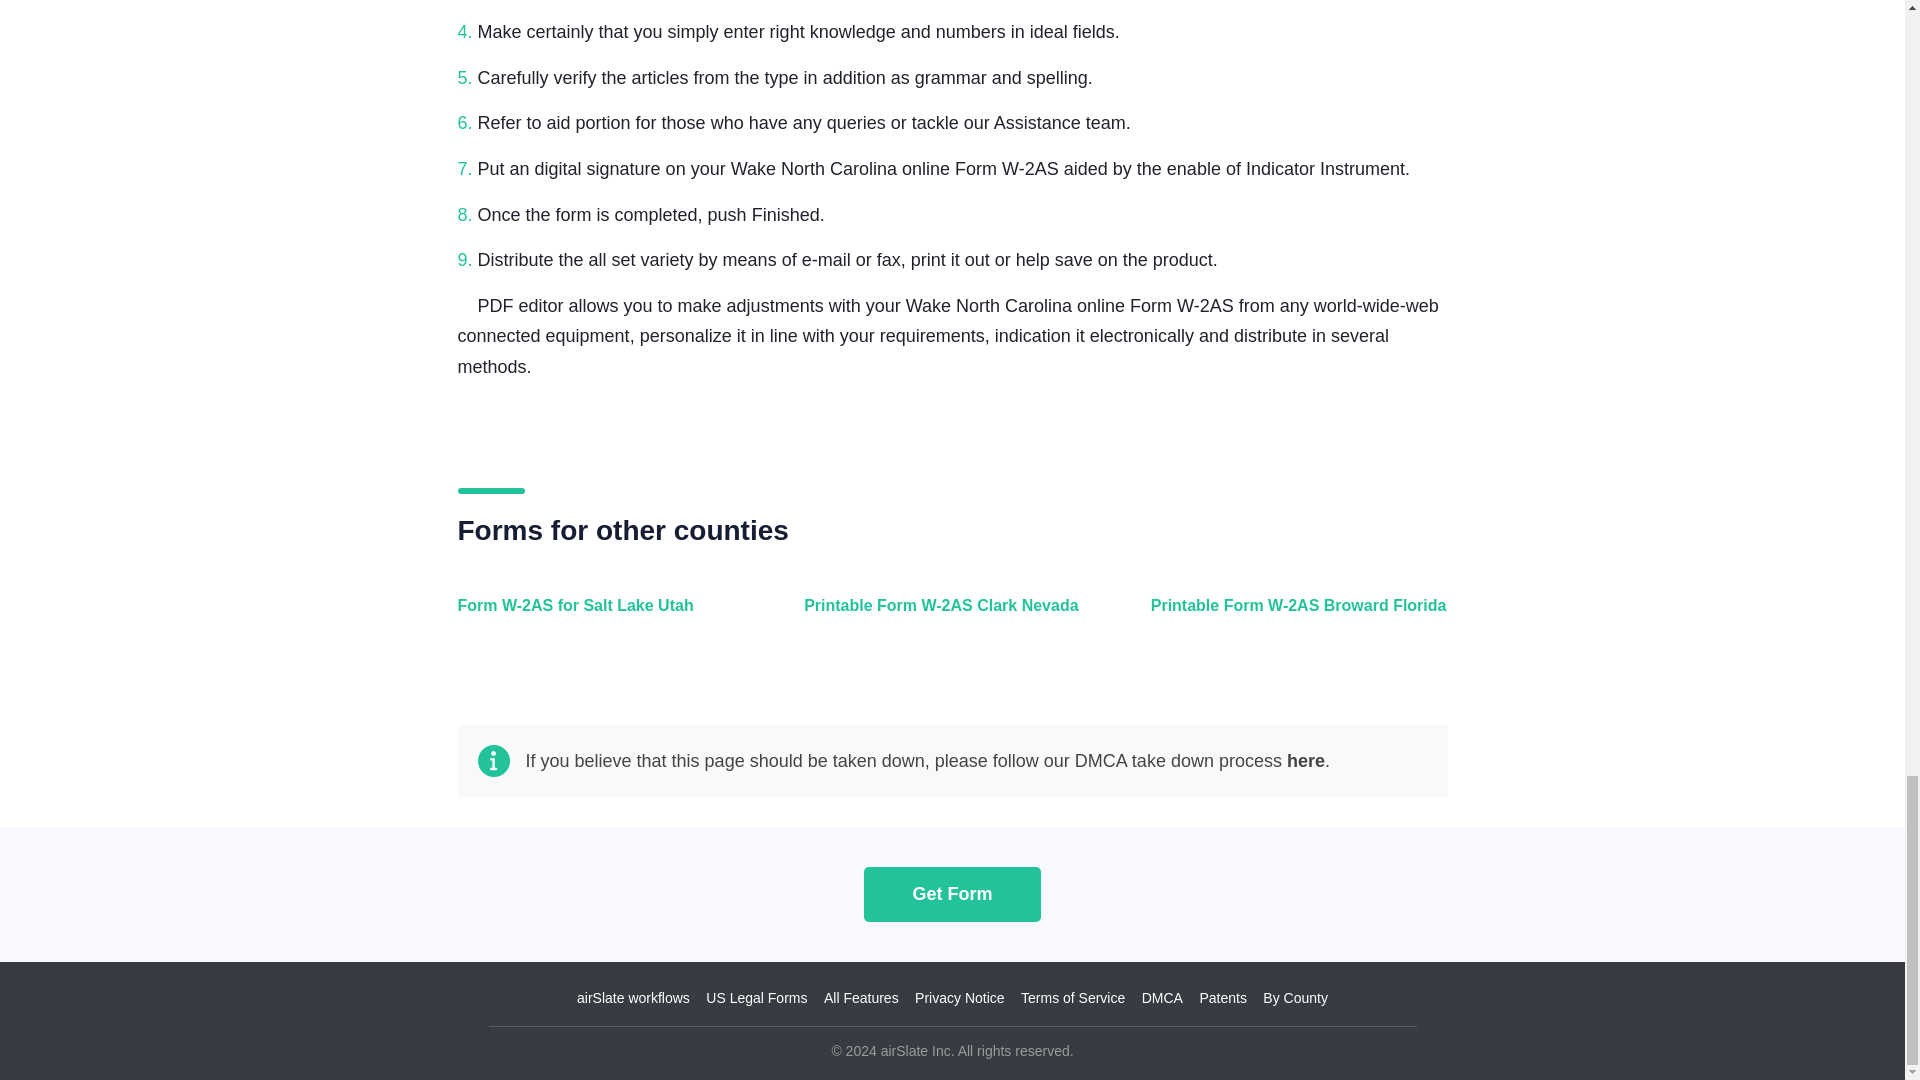 The image size is (1920, 1080). What do you see at coordinates (952, 894) in the screenshot?
I see `Get Form` at bounding box center [952, 894].